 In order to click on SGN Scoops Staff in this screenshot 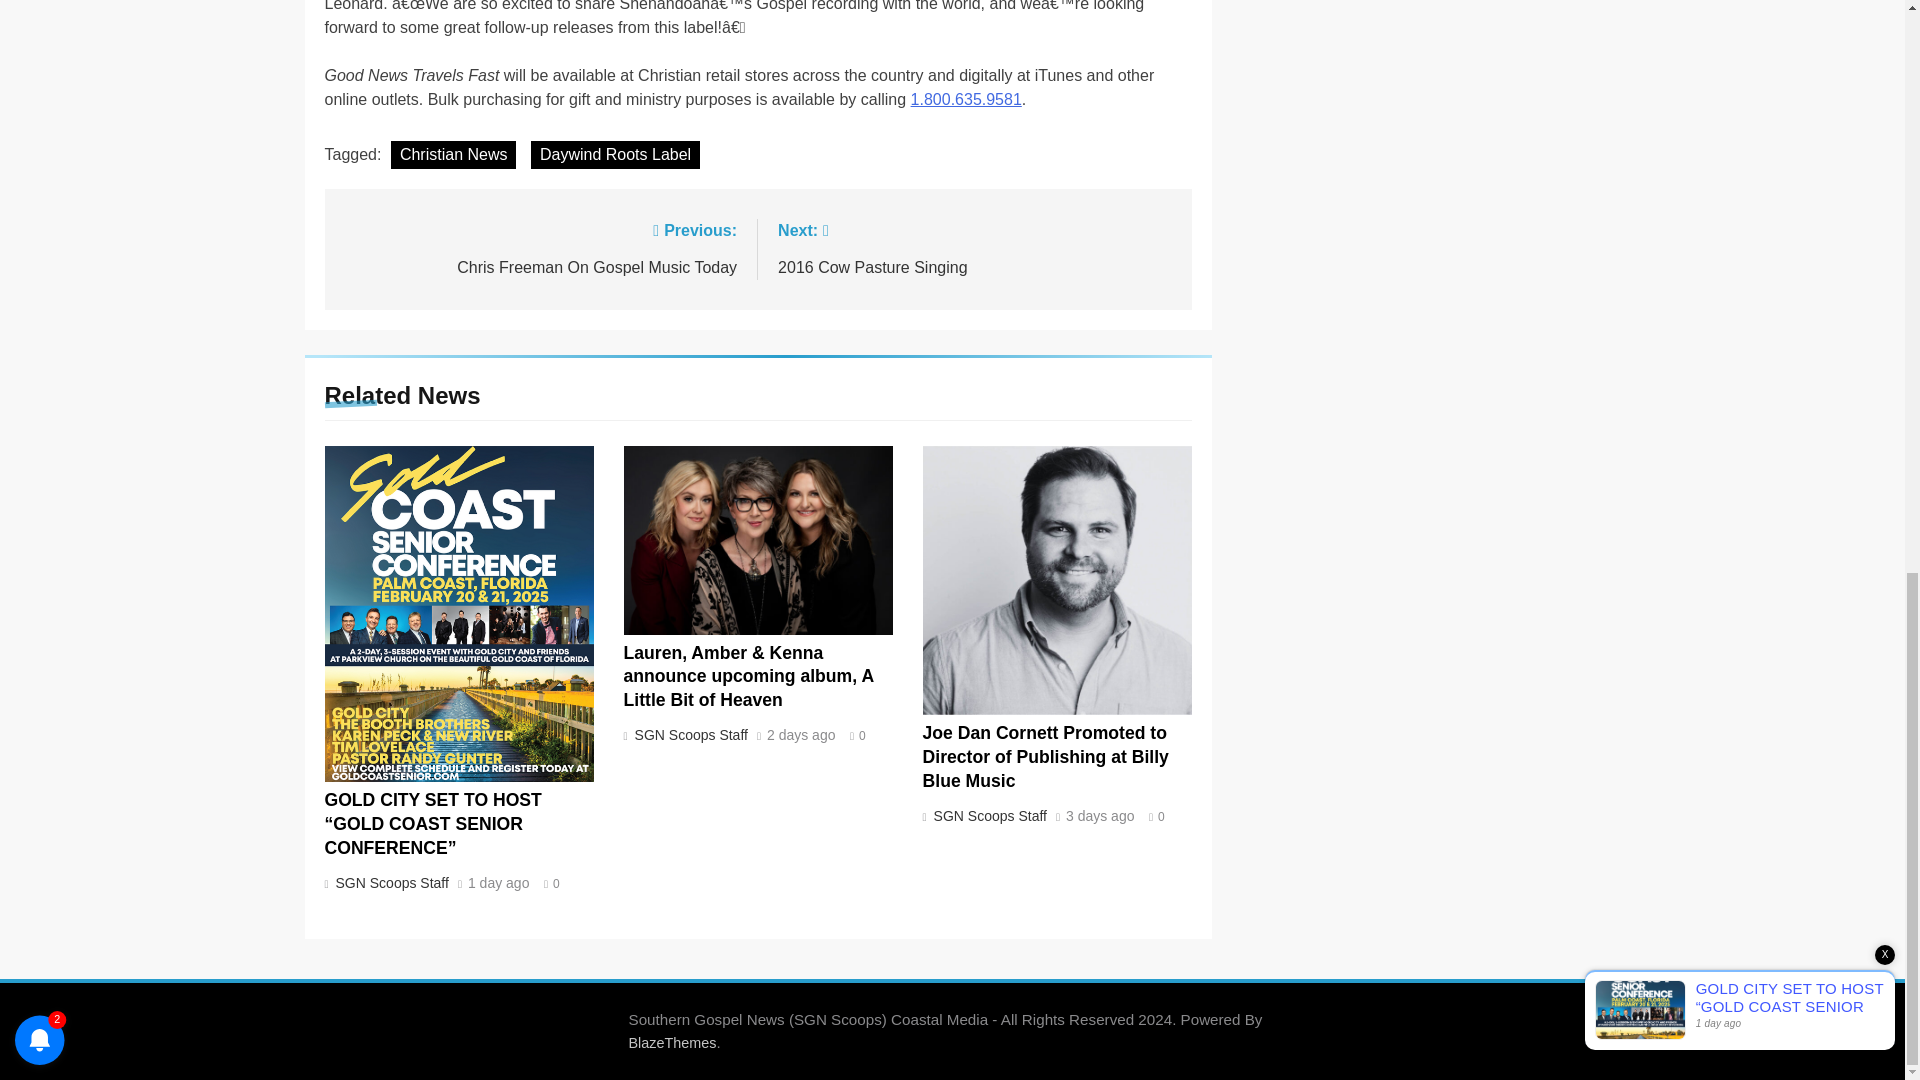, I will do `click(498, 884)`.